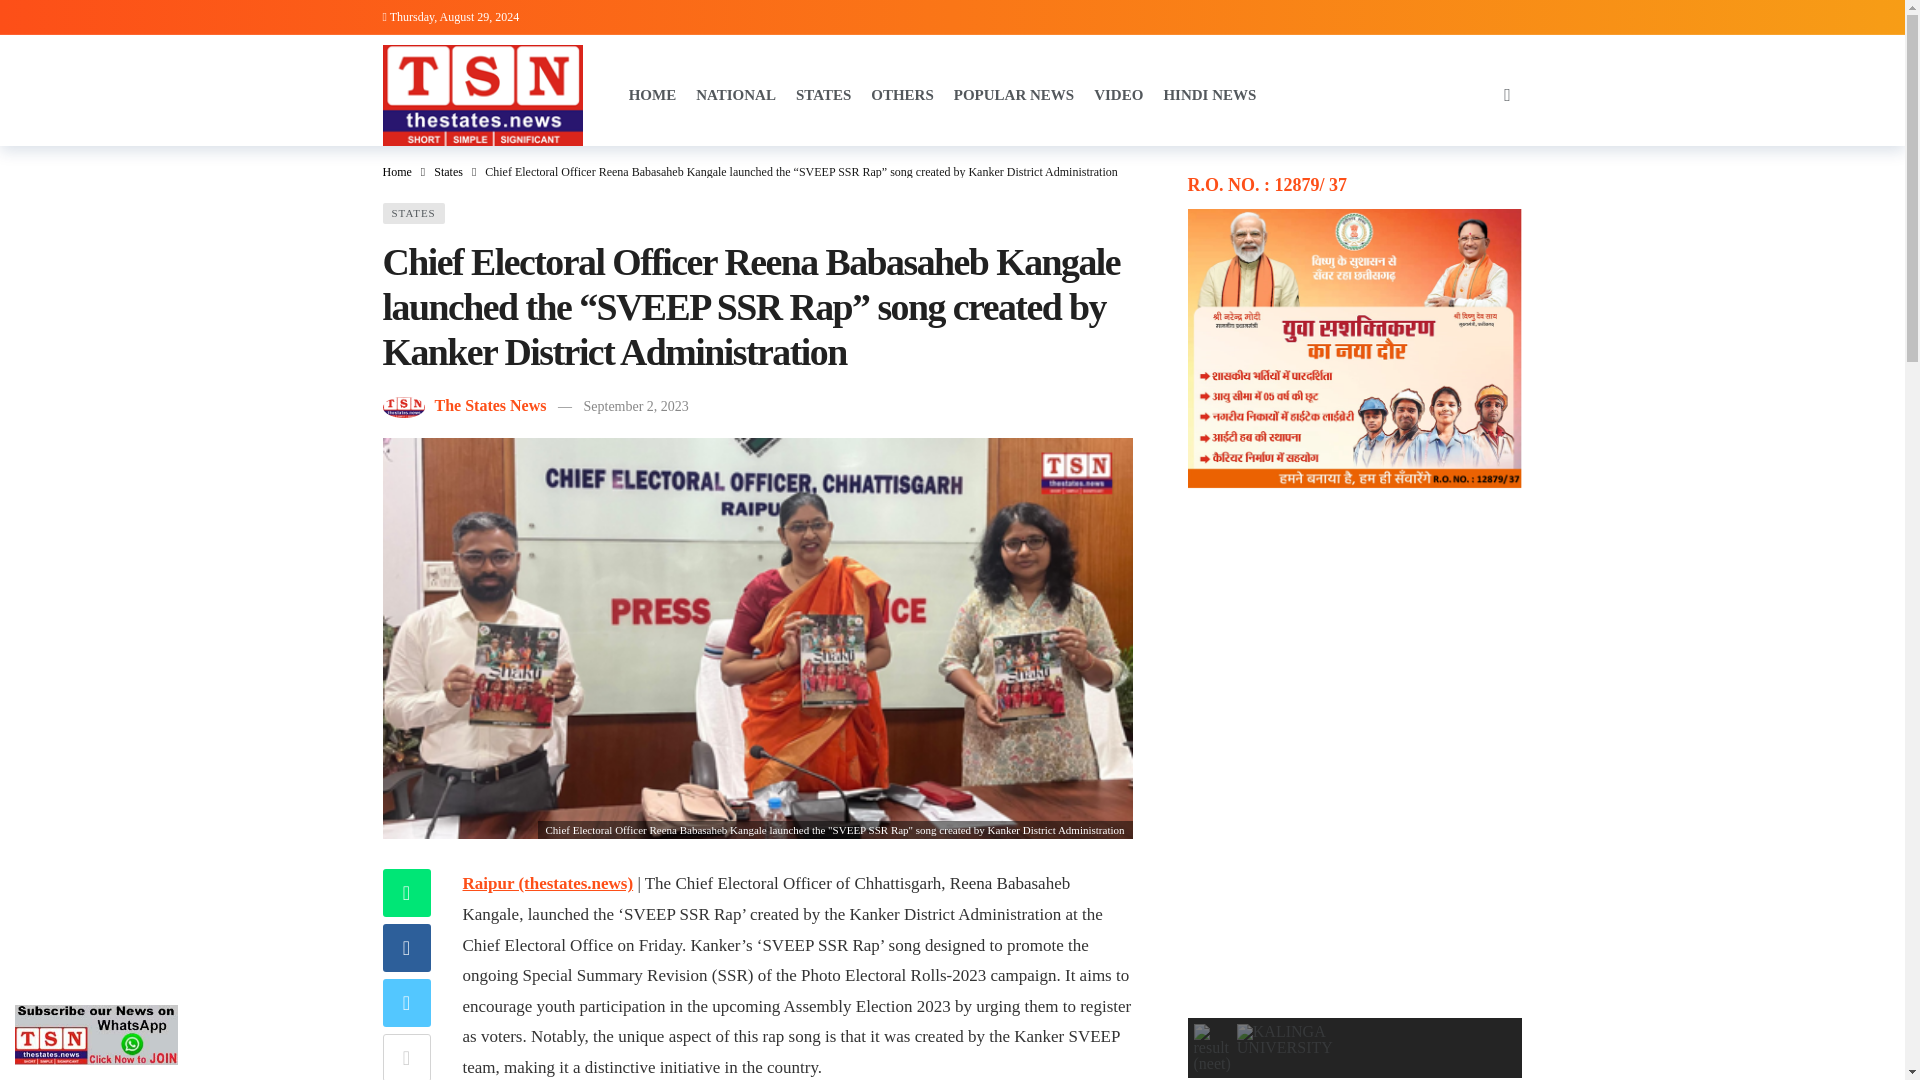 This screenshot has width=1920, height=1080. What do you see at coordinates (1014, 94) in the screenshot?
I see `POPULAR NEWS` at bounding box center [1014, 94].